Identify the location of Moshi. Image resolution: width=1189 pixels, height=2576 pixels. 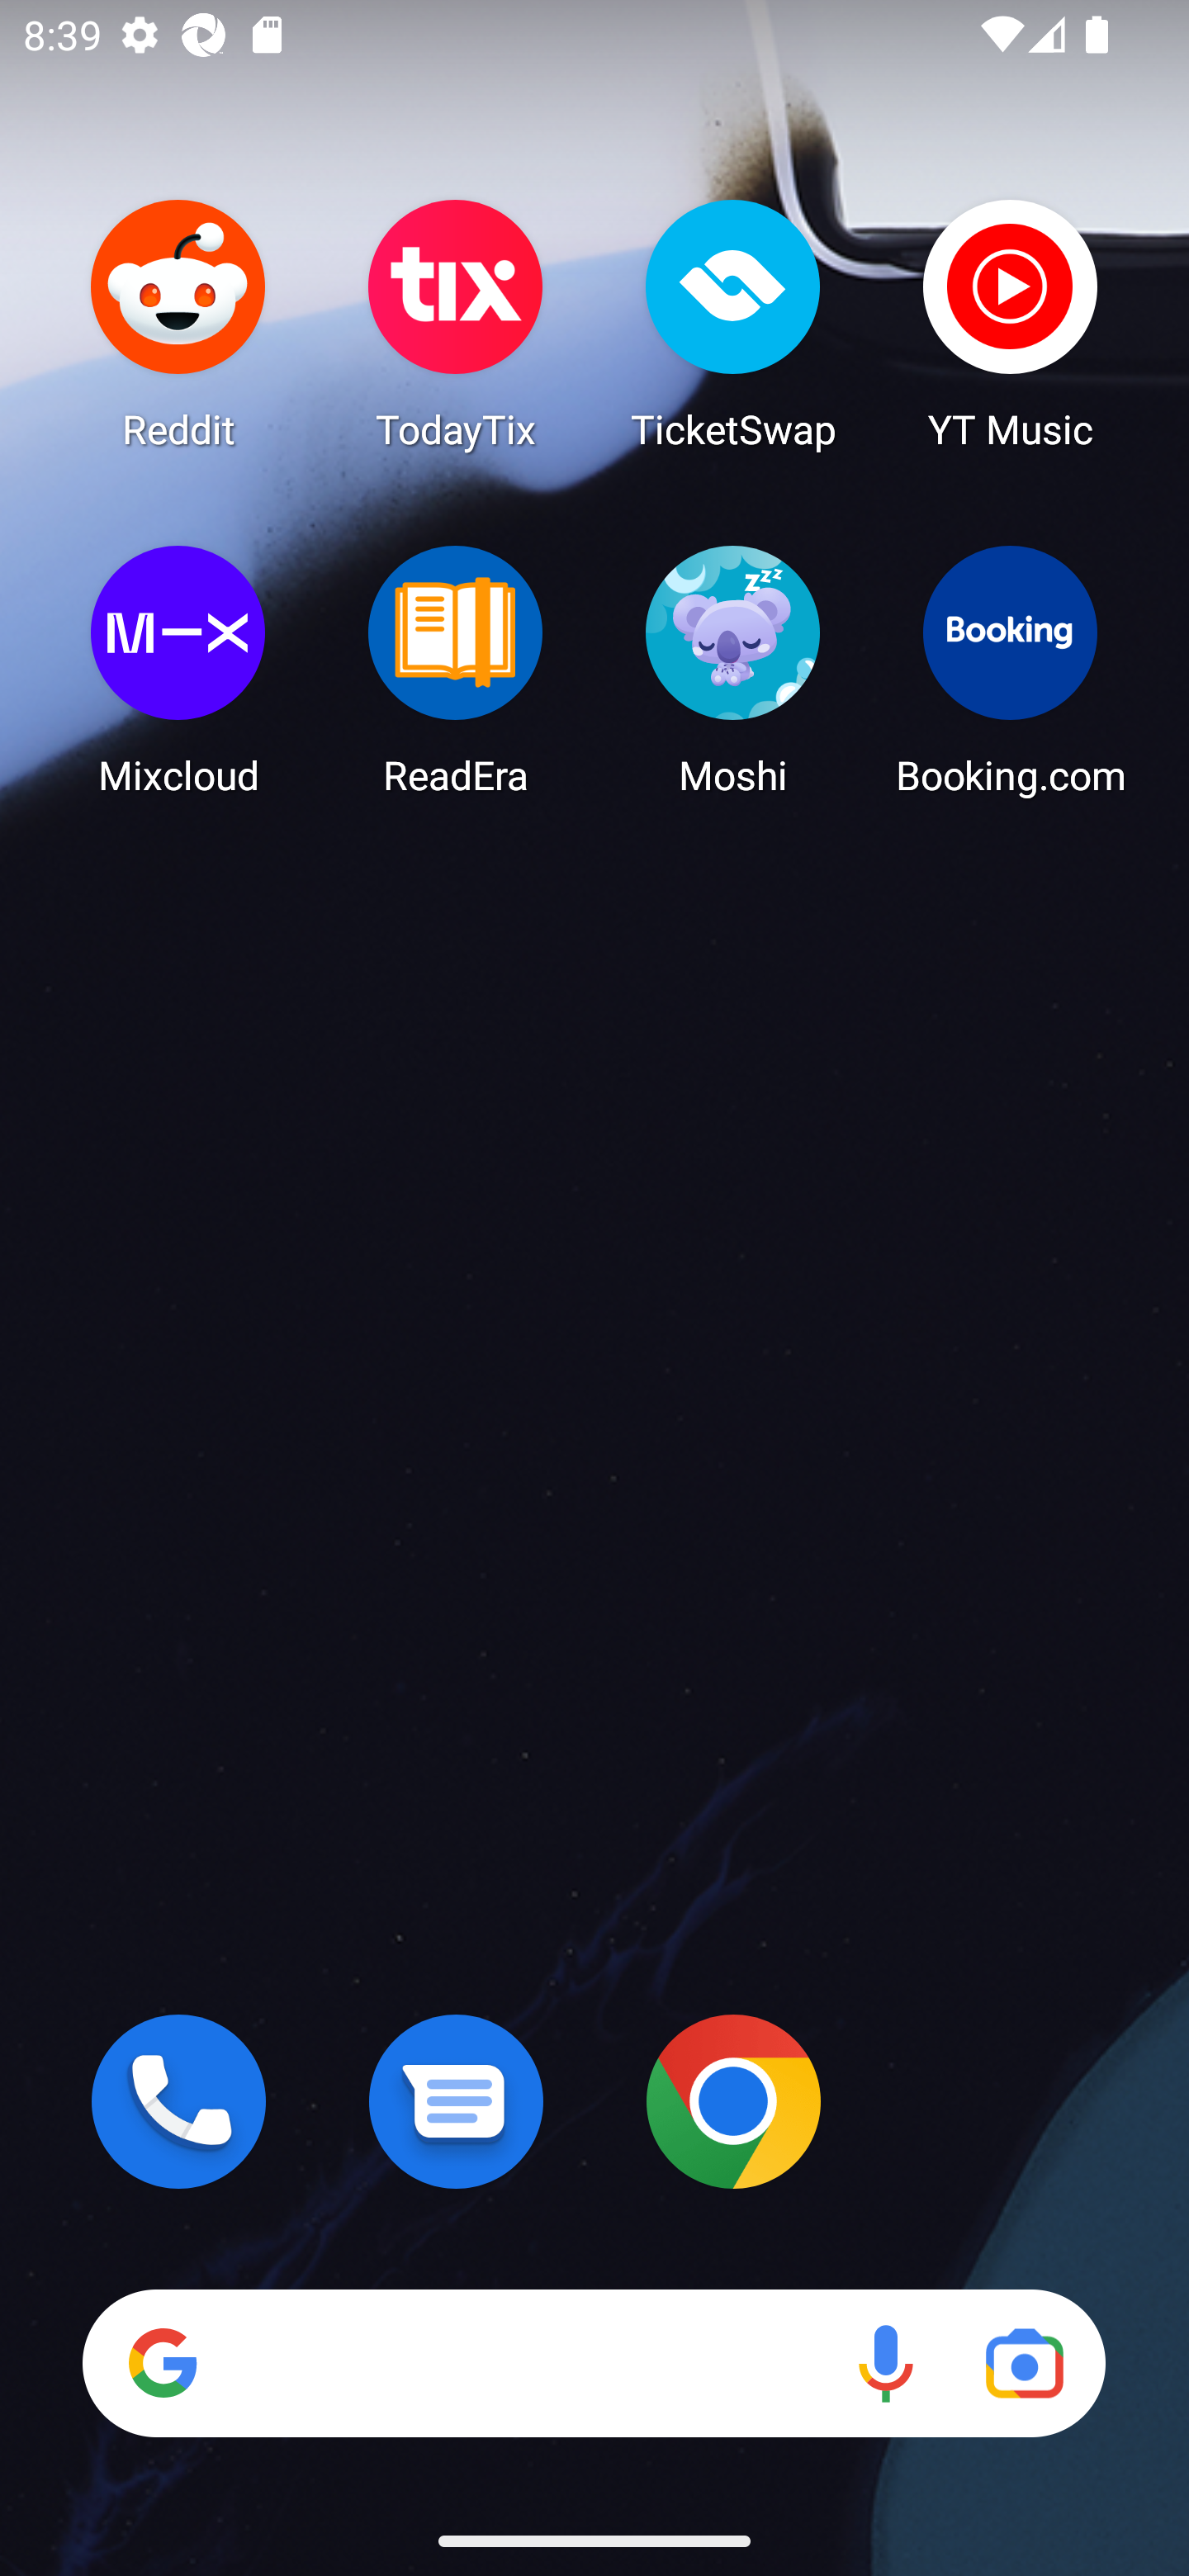
(733, 670).